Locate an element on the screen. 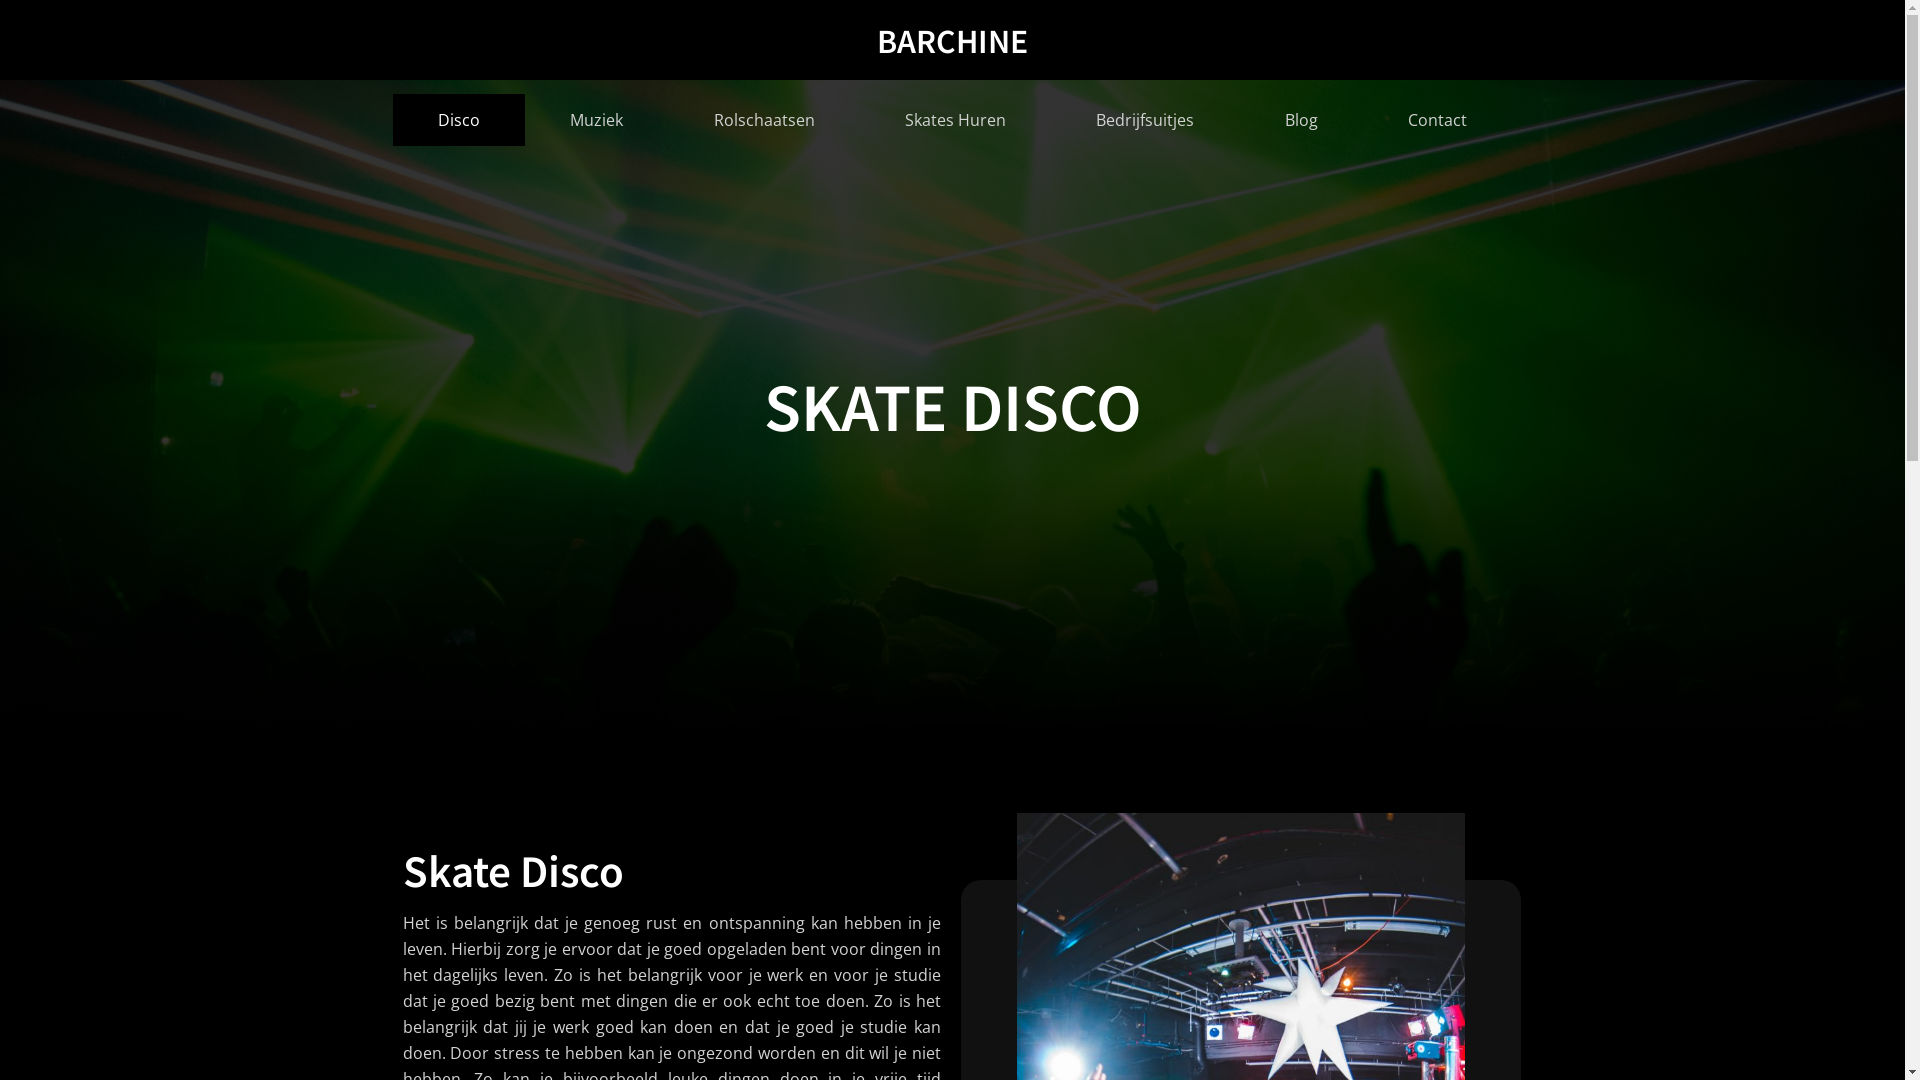  Blog is located at coordinates (1302, 120).